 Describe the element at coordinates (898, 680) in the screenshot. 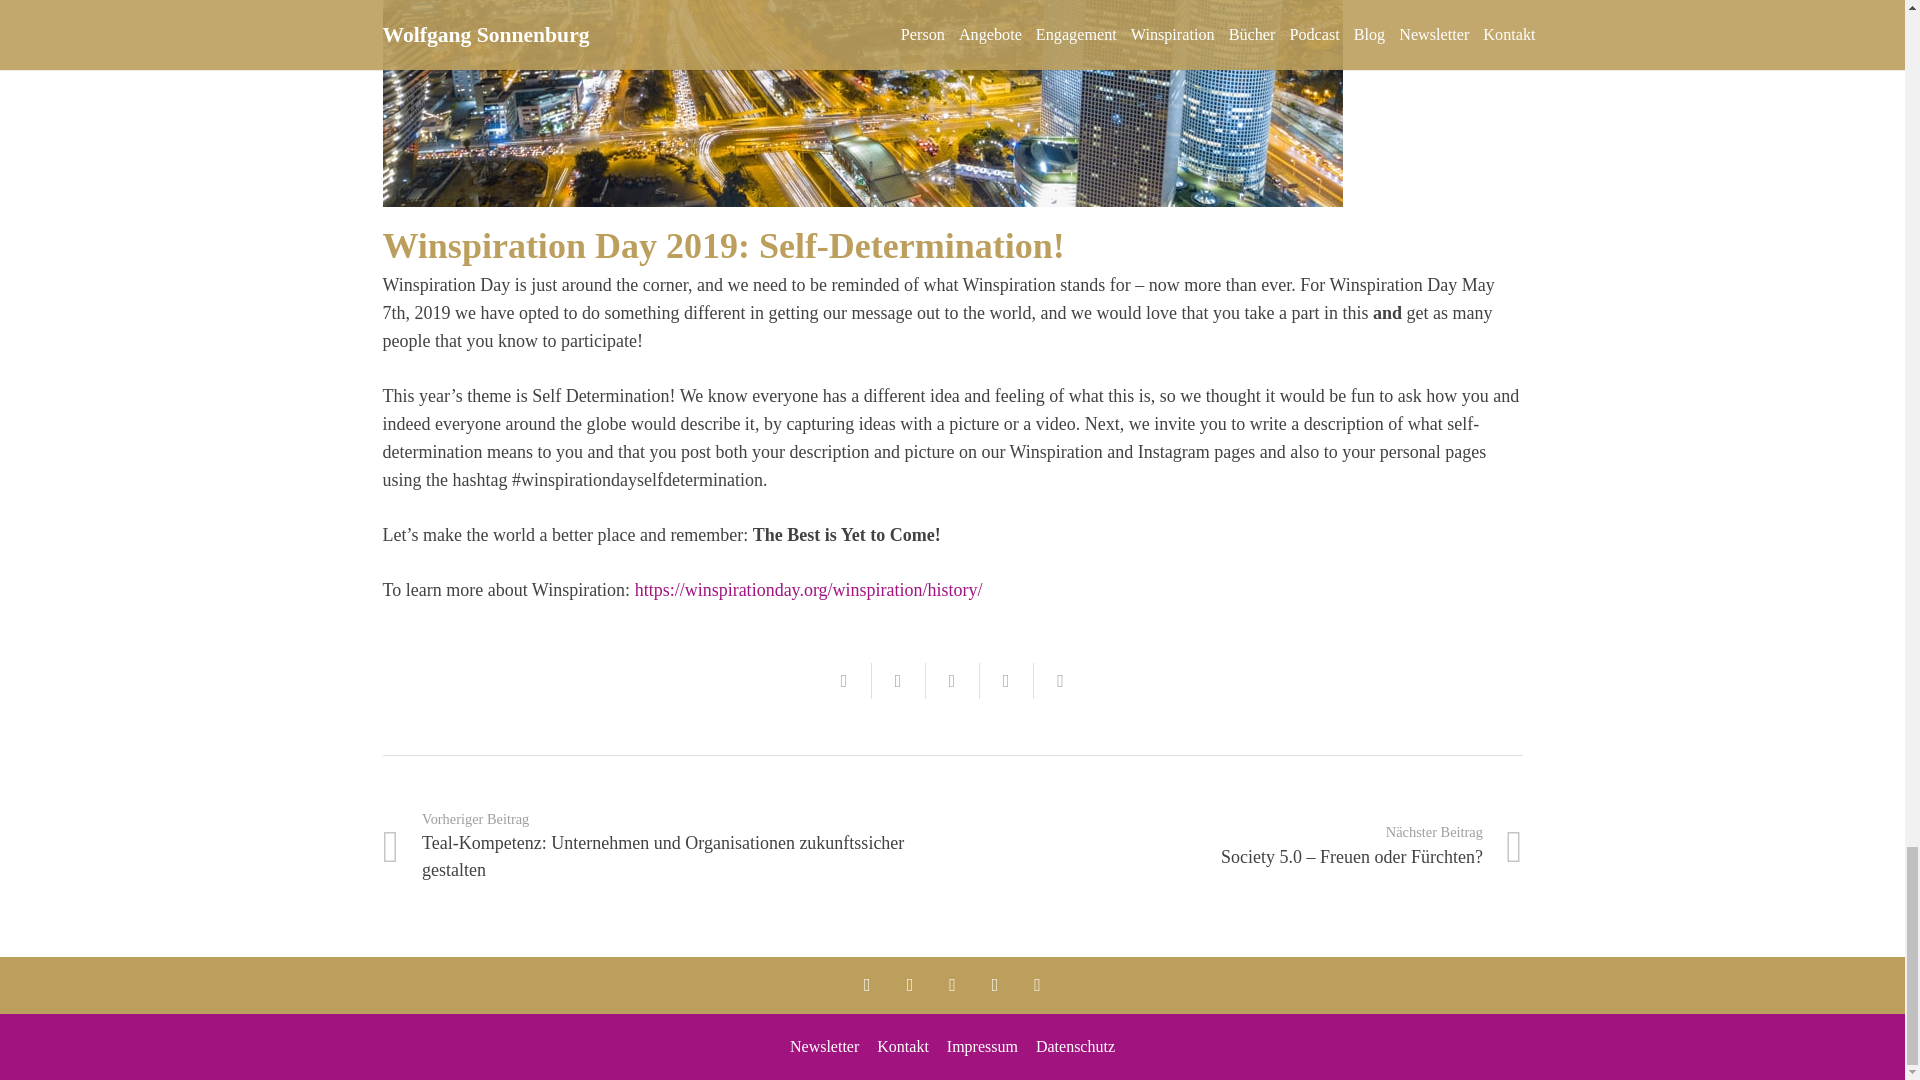

I see `Teile dies` at that location.